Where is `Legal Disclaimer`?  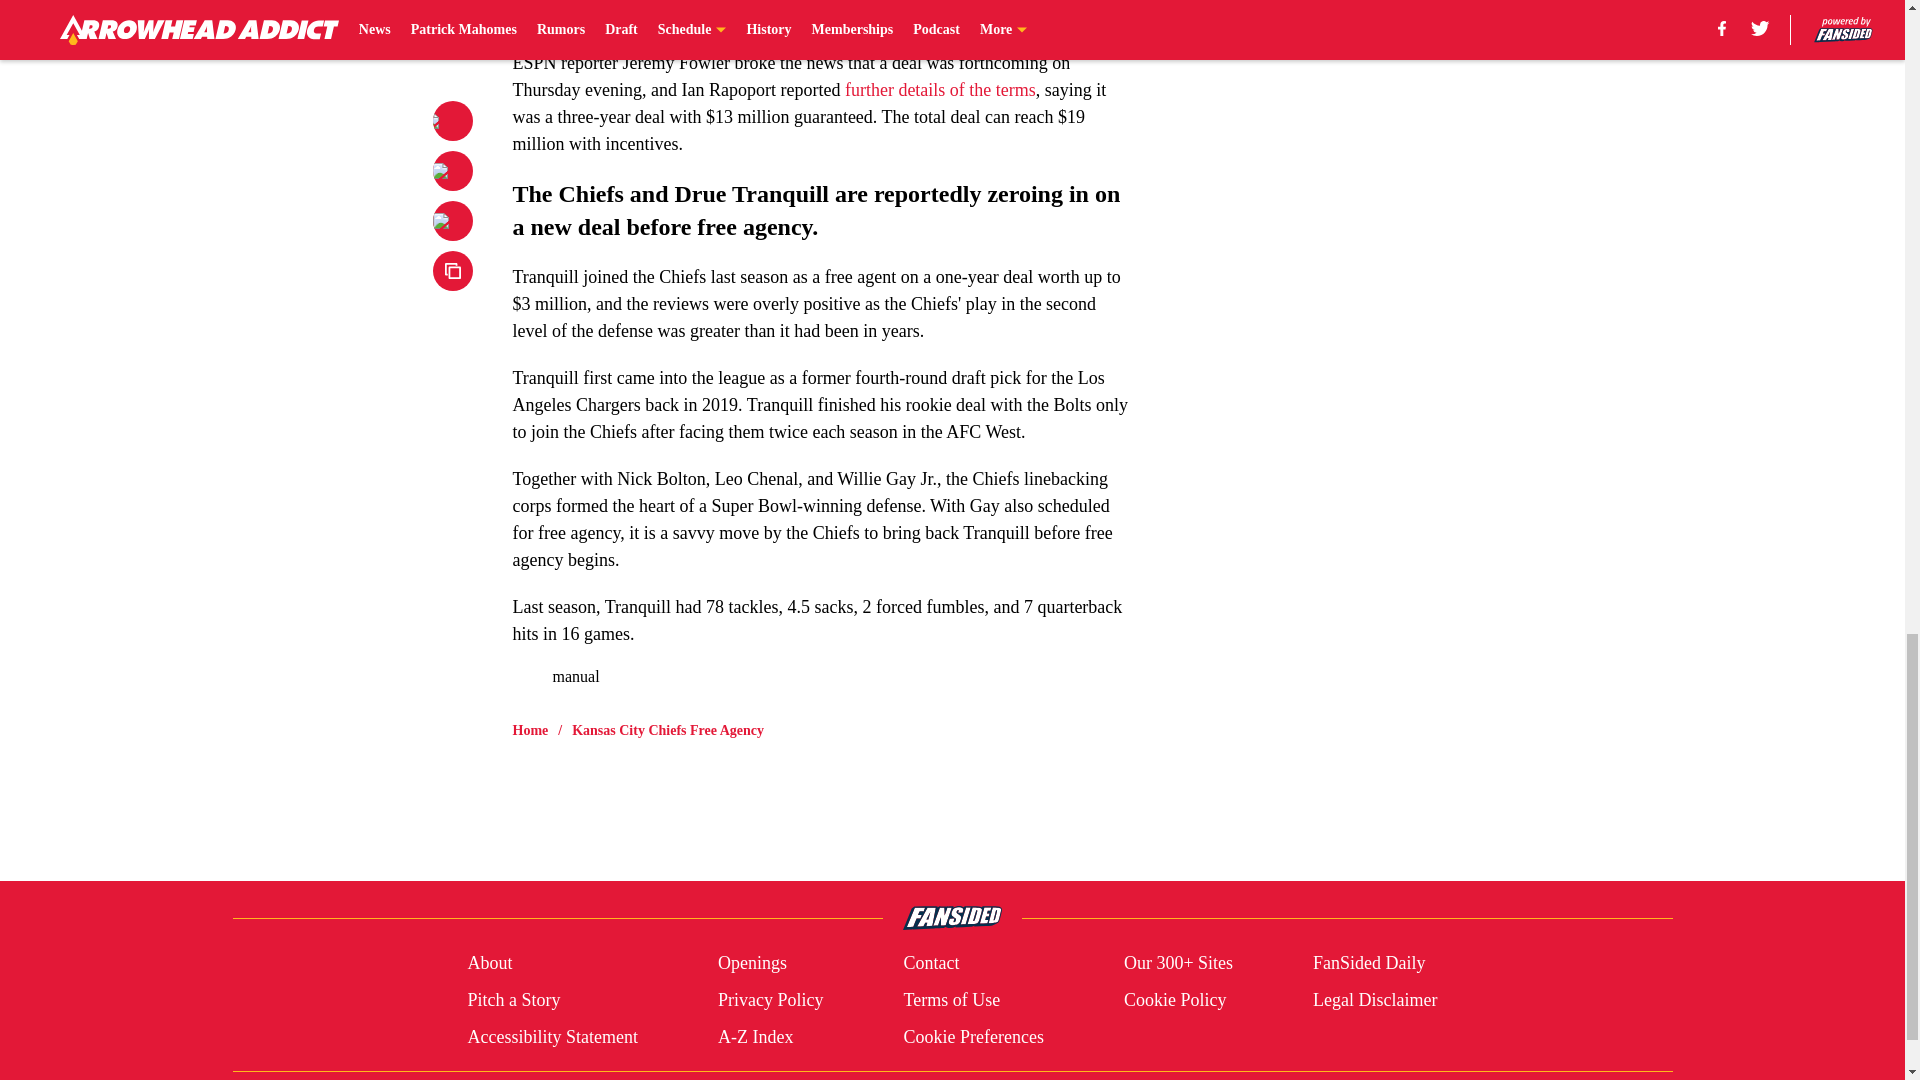
Legal Disclaimer is located at coordinates (1374, 1000).